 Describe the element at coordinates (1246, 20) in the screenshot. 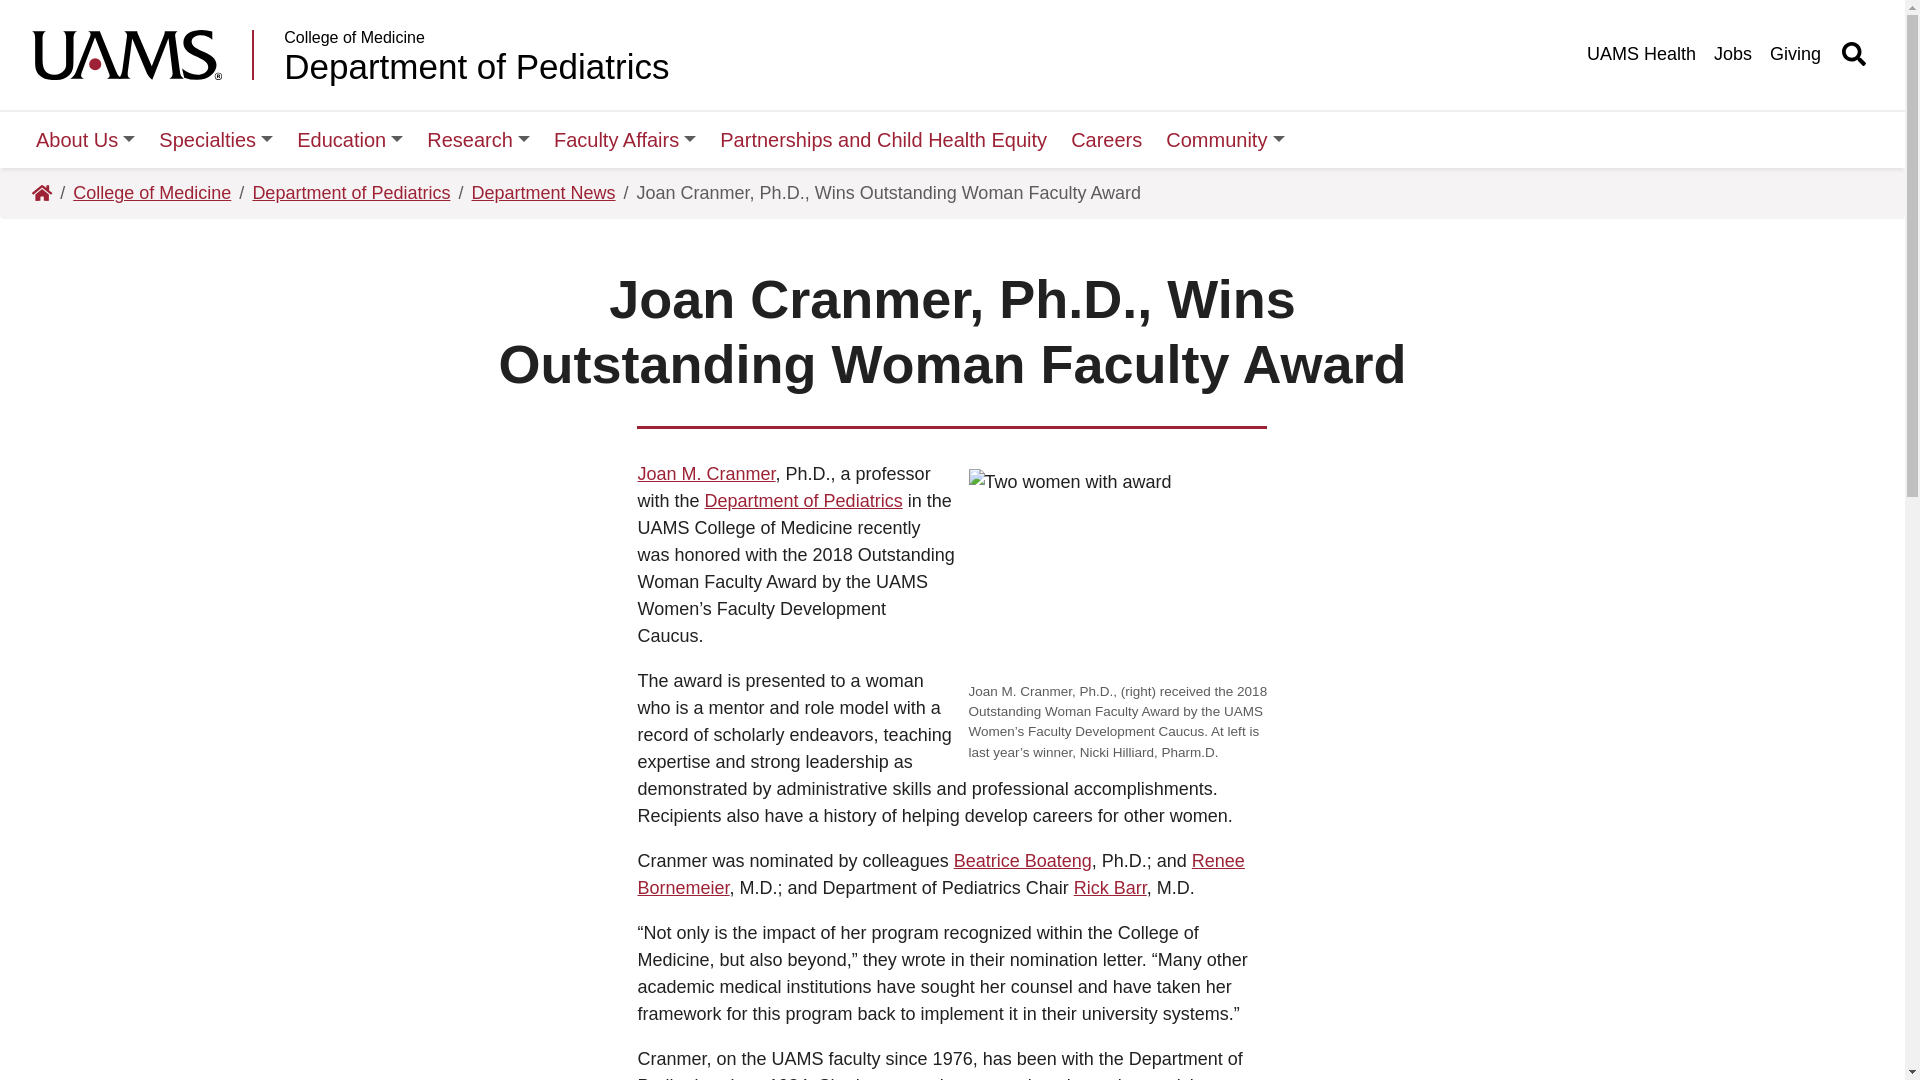

I see `Search` at that location.